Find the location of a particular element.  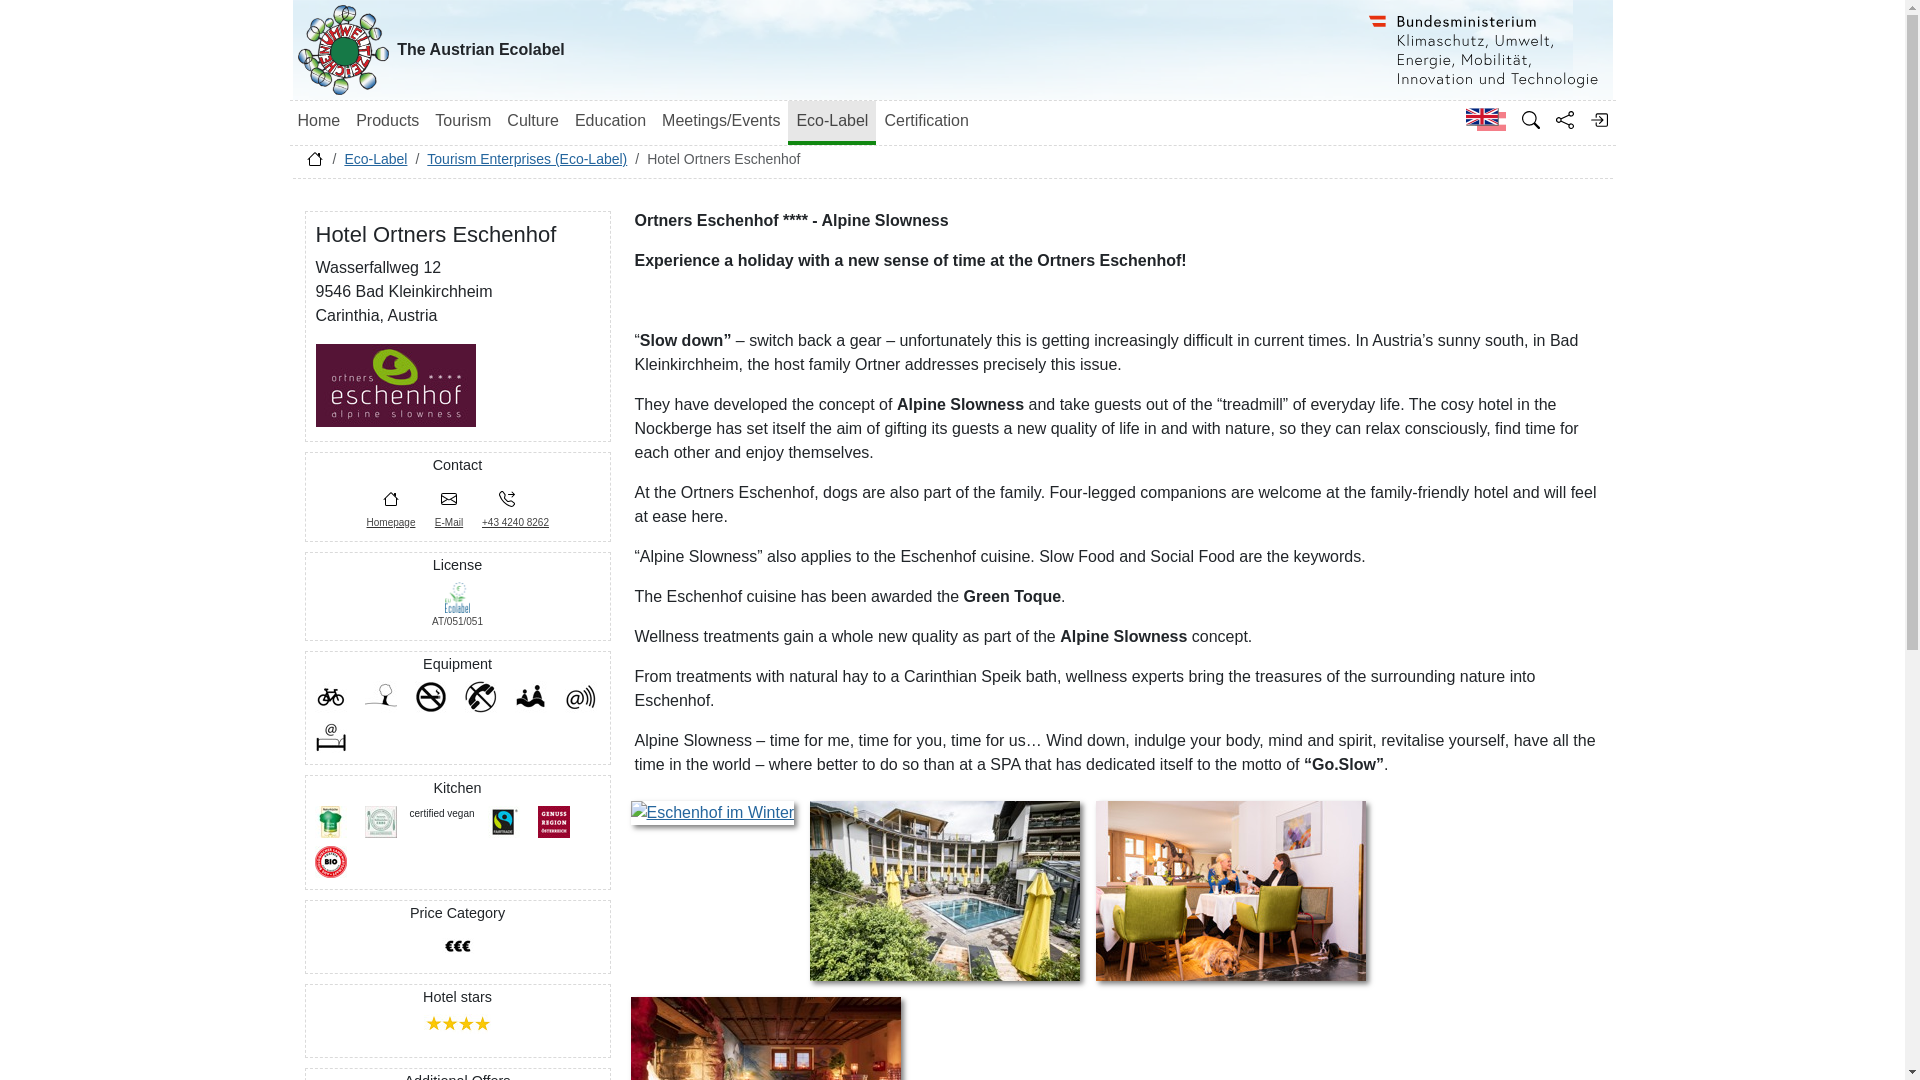

over 60 is located at coordinates (458, 946).